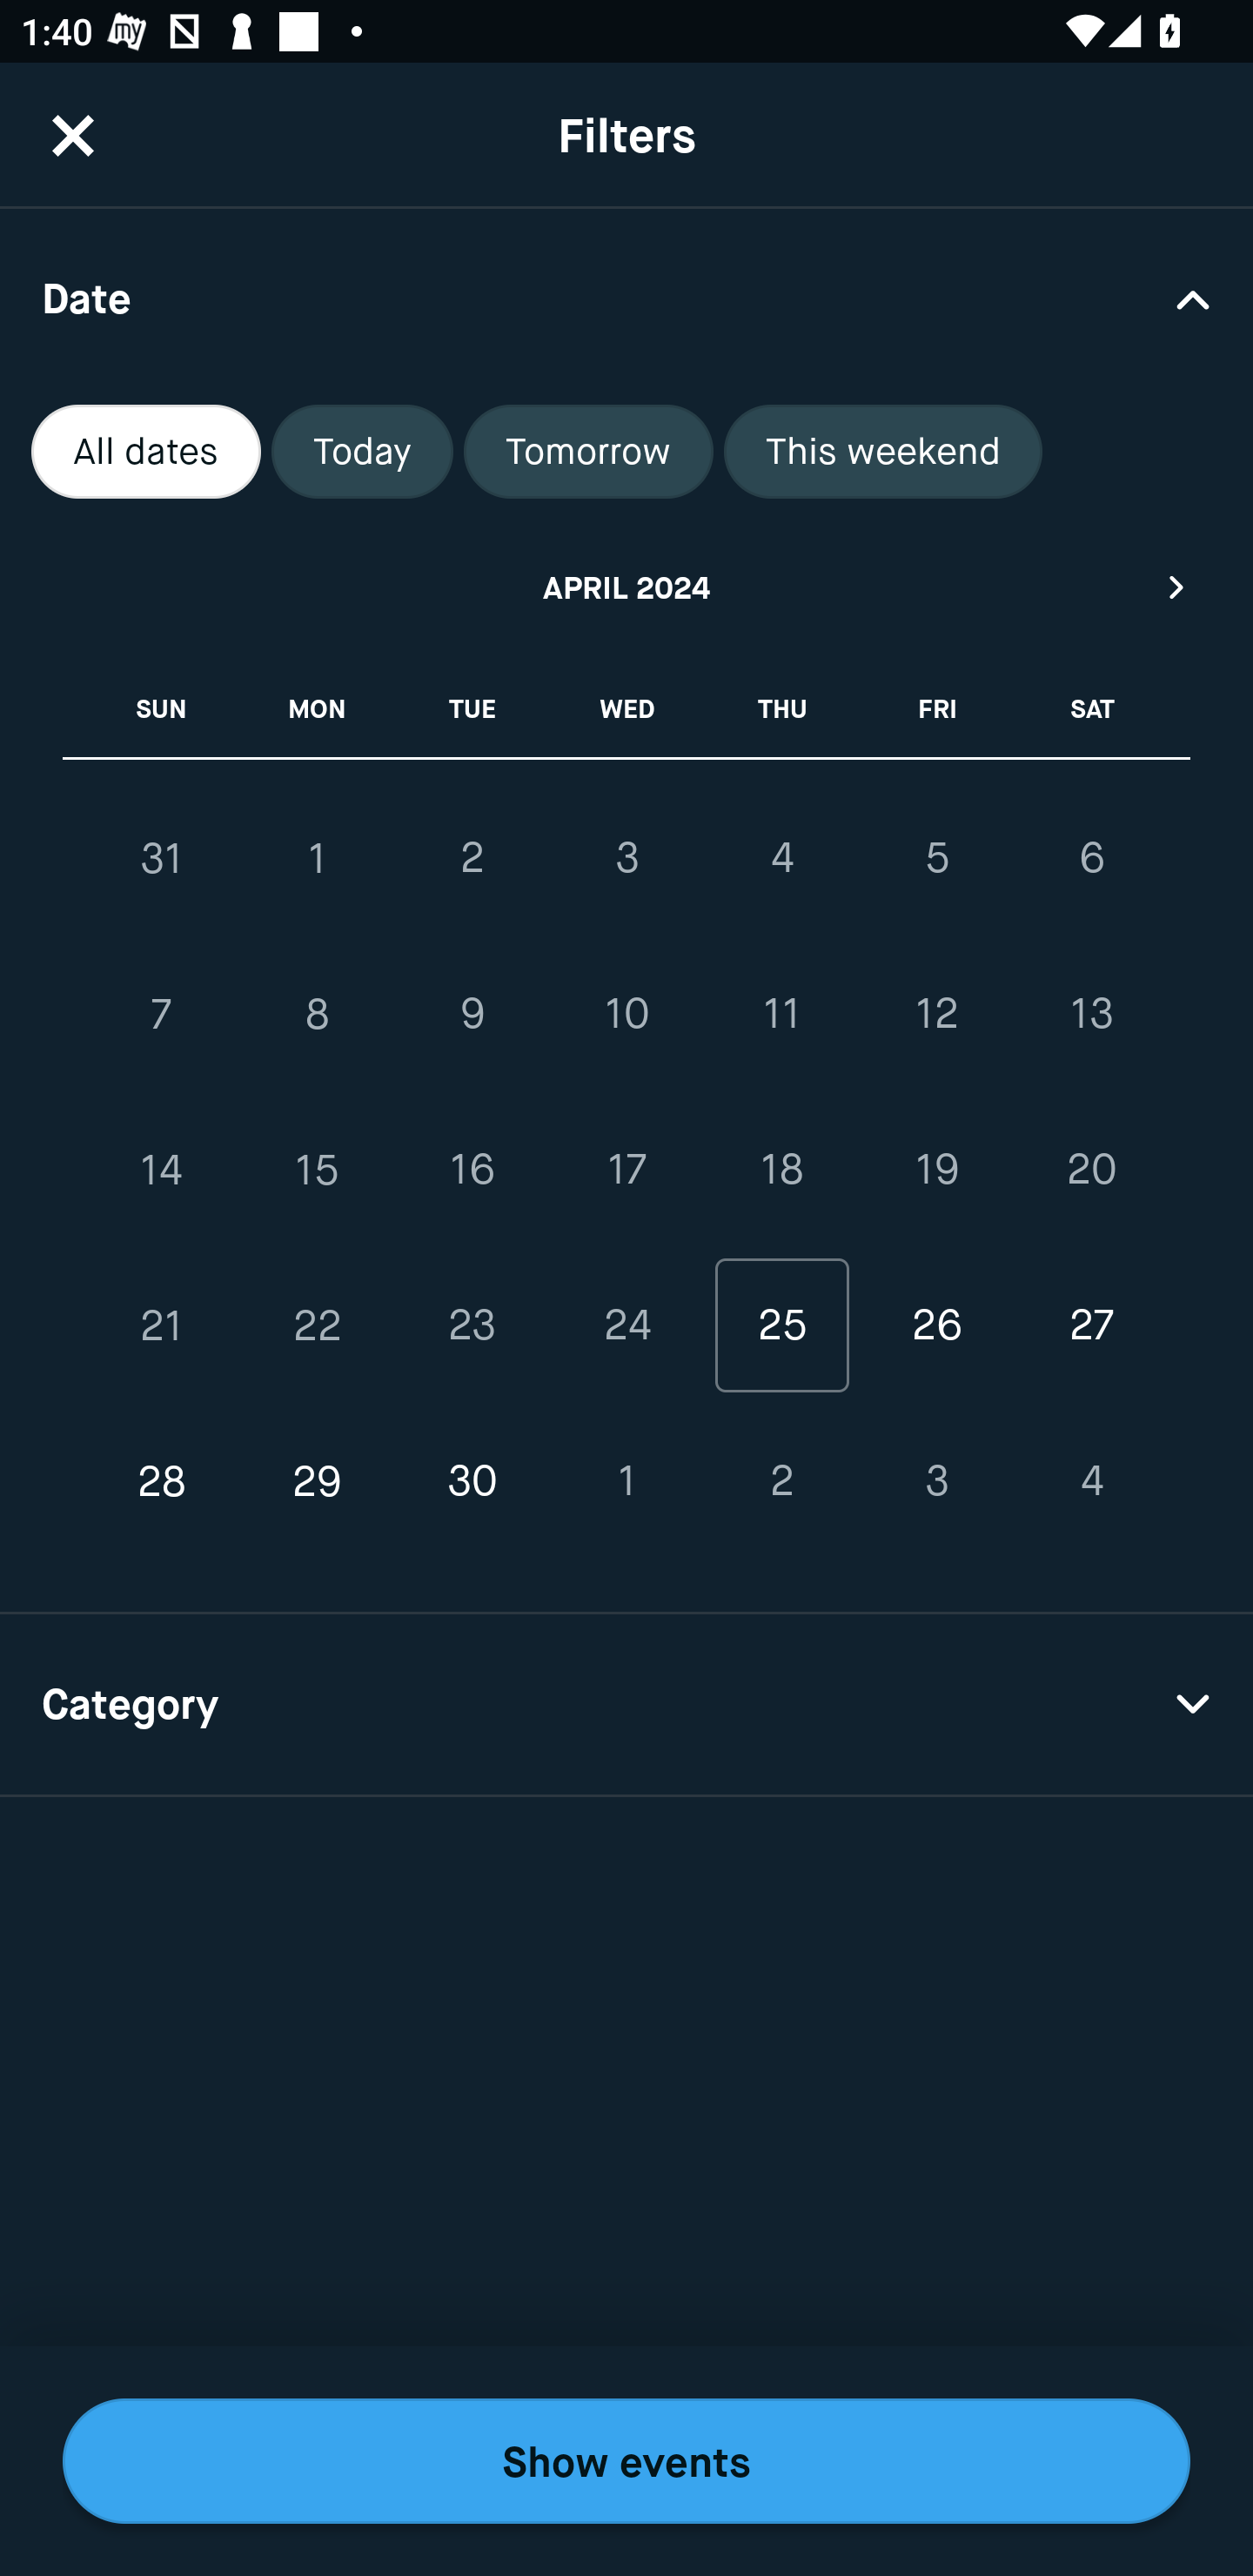  What do you see at coordinates (472, 1481) in the screenshot?
I see `30` at bounding box center [472, 1481].